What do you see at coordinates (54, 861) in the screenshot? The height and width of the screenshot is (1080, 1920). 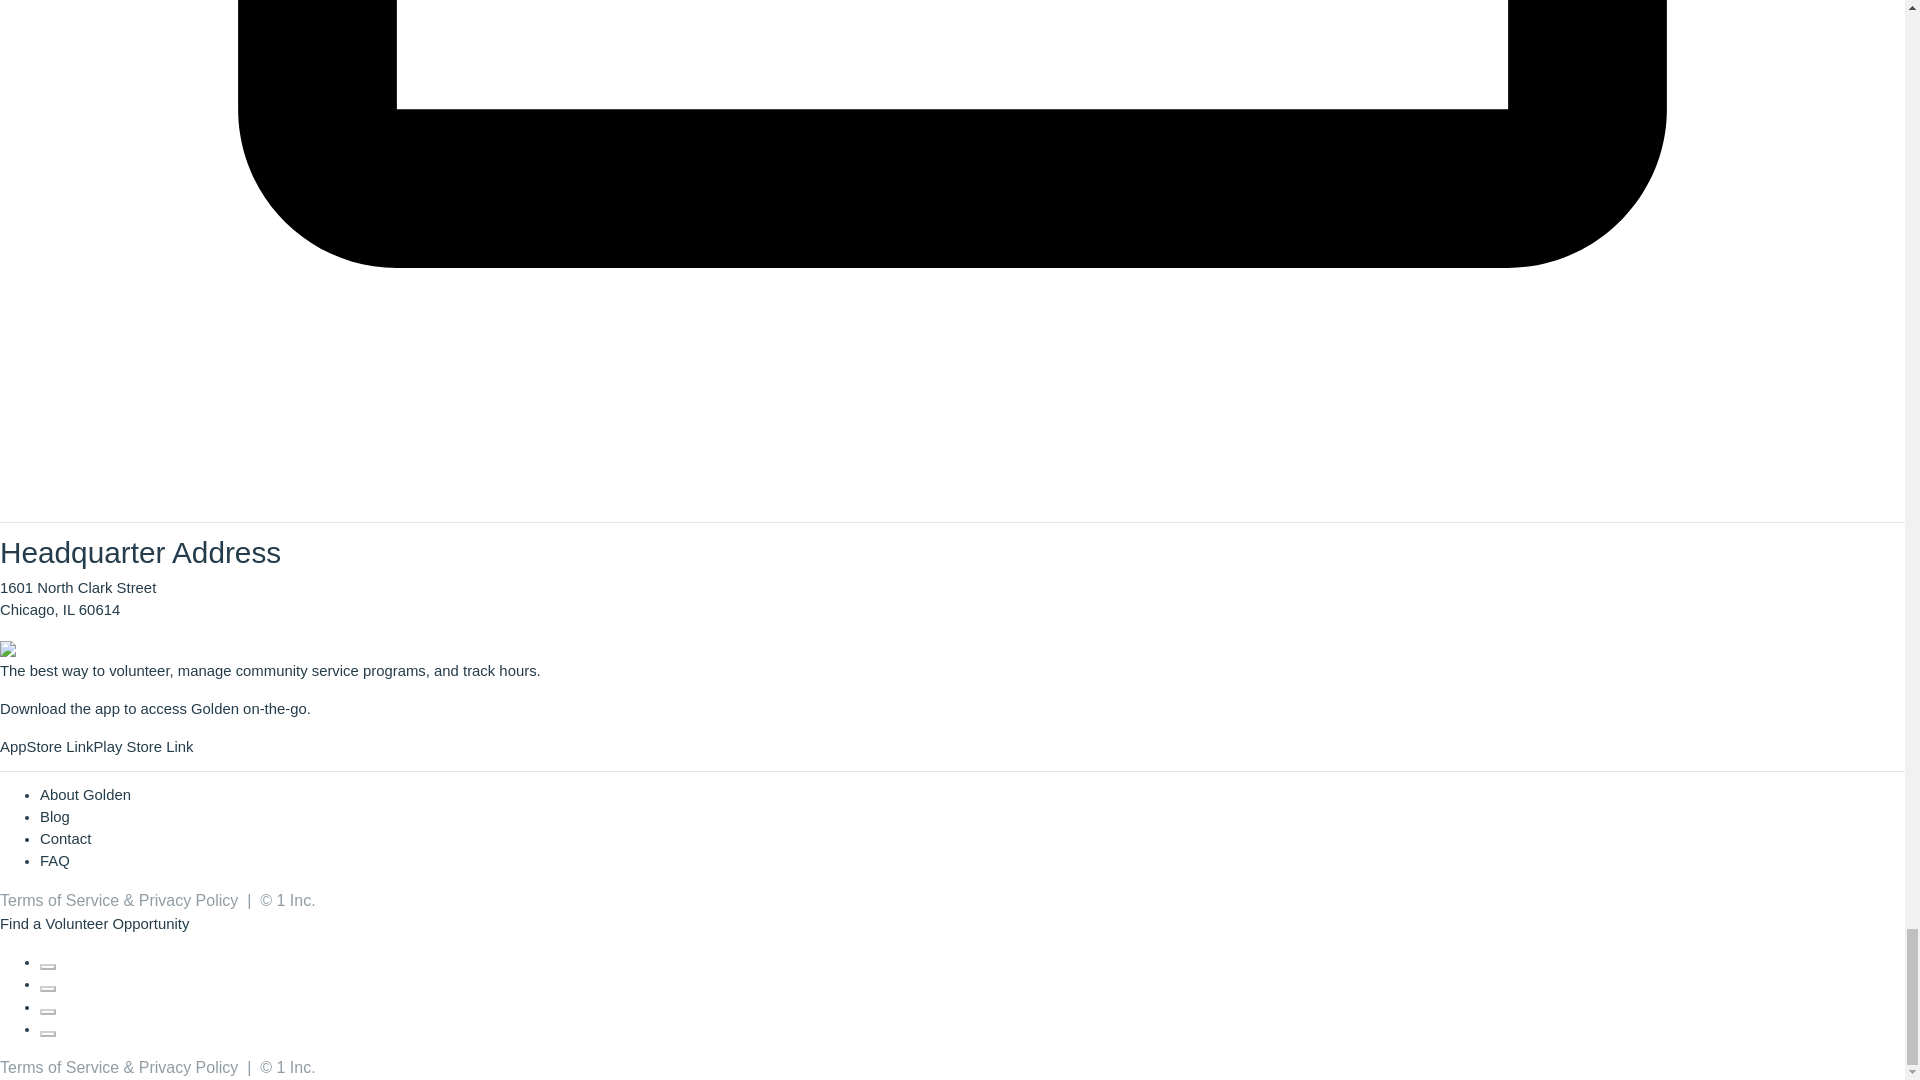 I see `FAQ` at bounding box center [54, 861].